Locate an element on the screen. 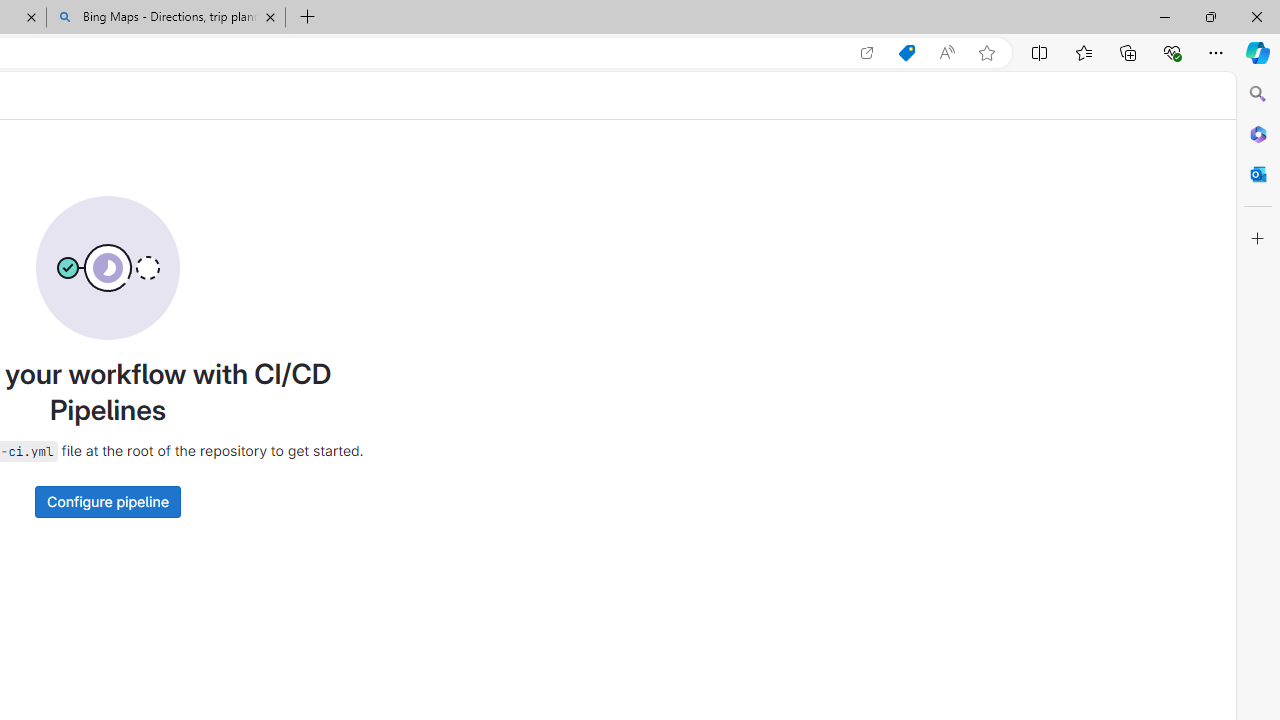 The height and width of the screenshot is (720, 1280). Configure pipeline is located at coordinates (107, 501).